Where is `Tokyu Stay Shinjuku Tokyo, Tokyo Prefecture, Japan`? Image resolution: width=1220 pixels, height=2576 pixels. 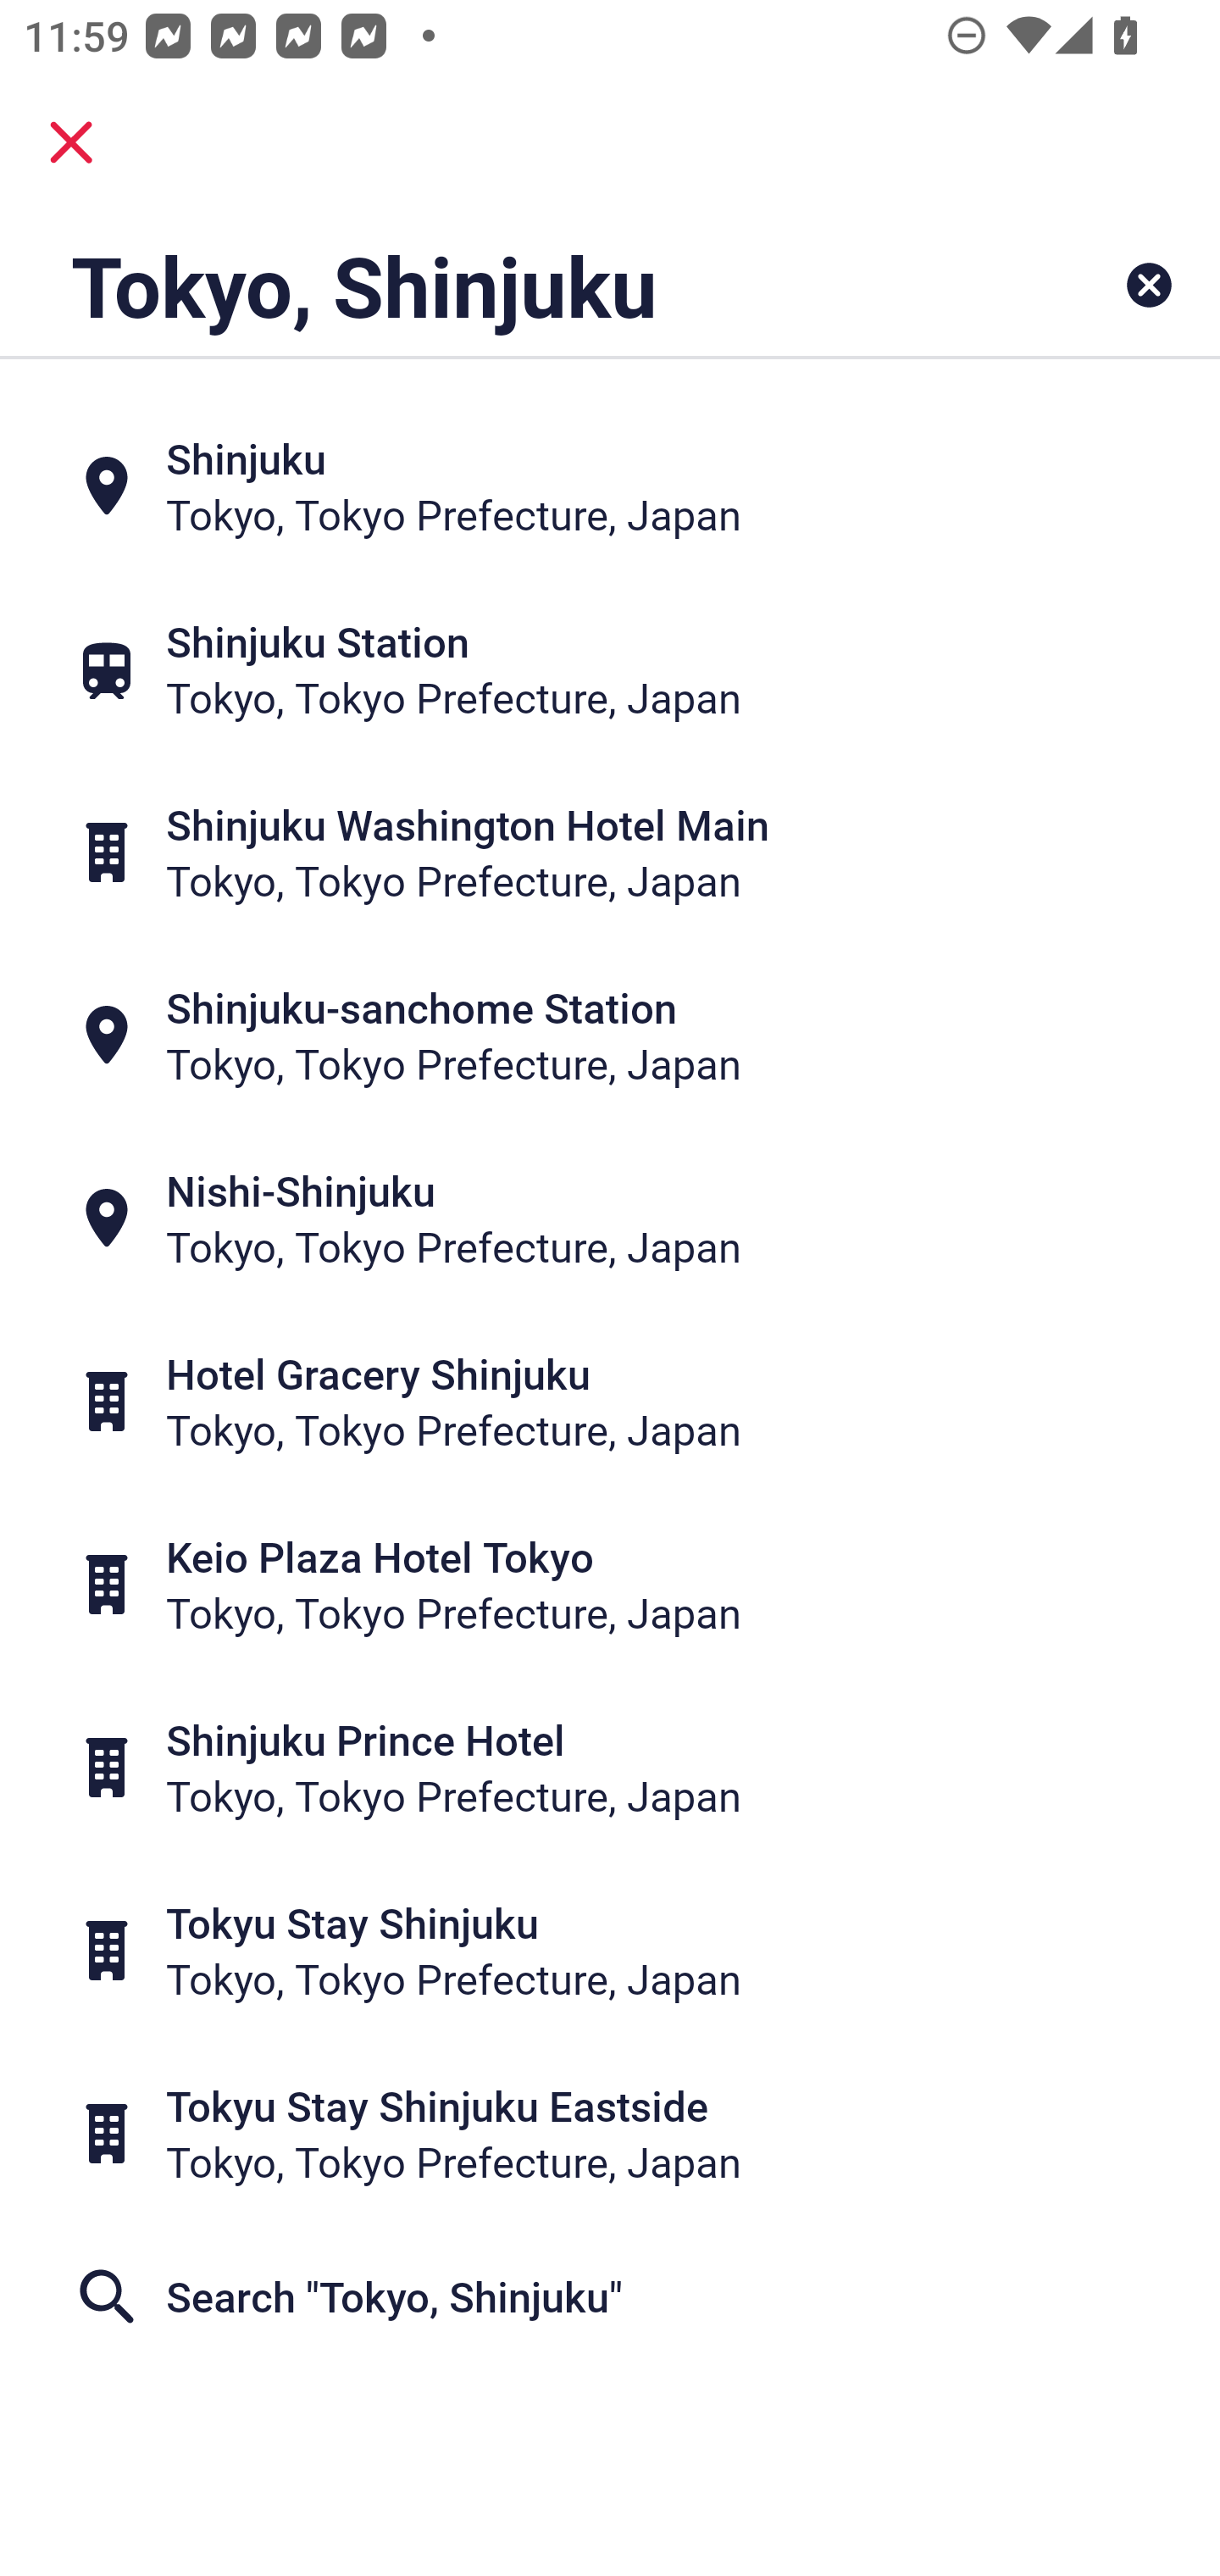 Tokyu Stay Shinjuku Tokyo, Tokyo Prefecture, Japan is located at coordinates (610, 1951).